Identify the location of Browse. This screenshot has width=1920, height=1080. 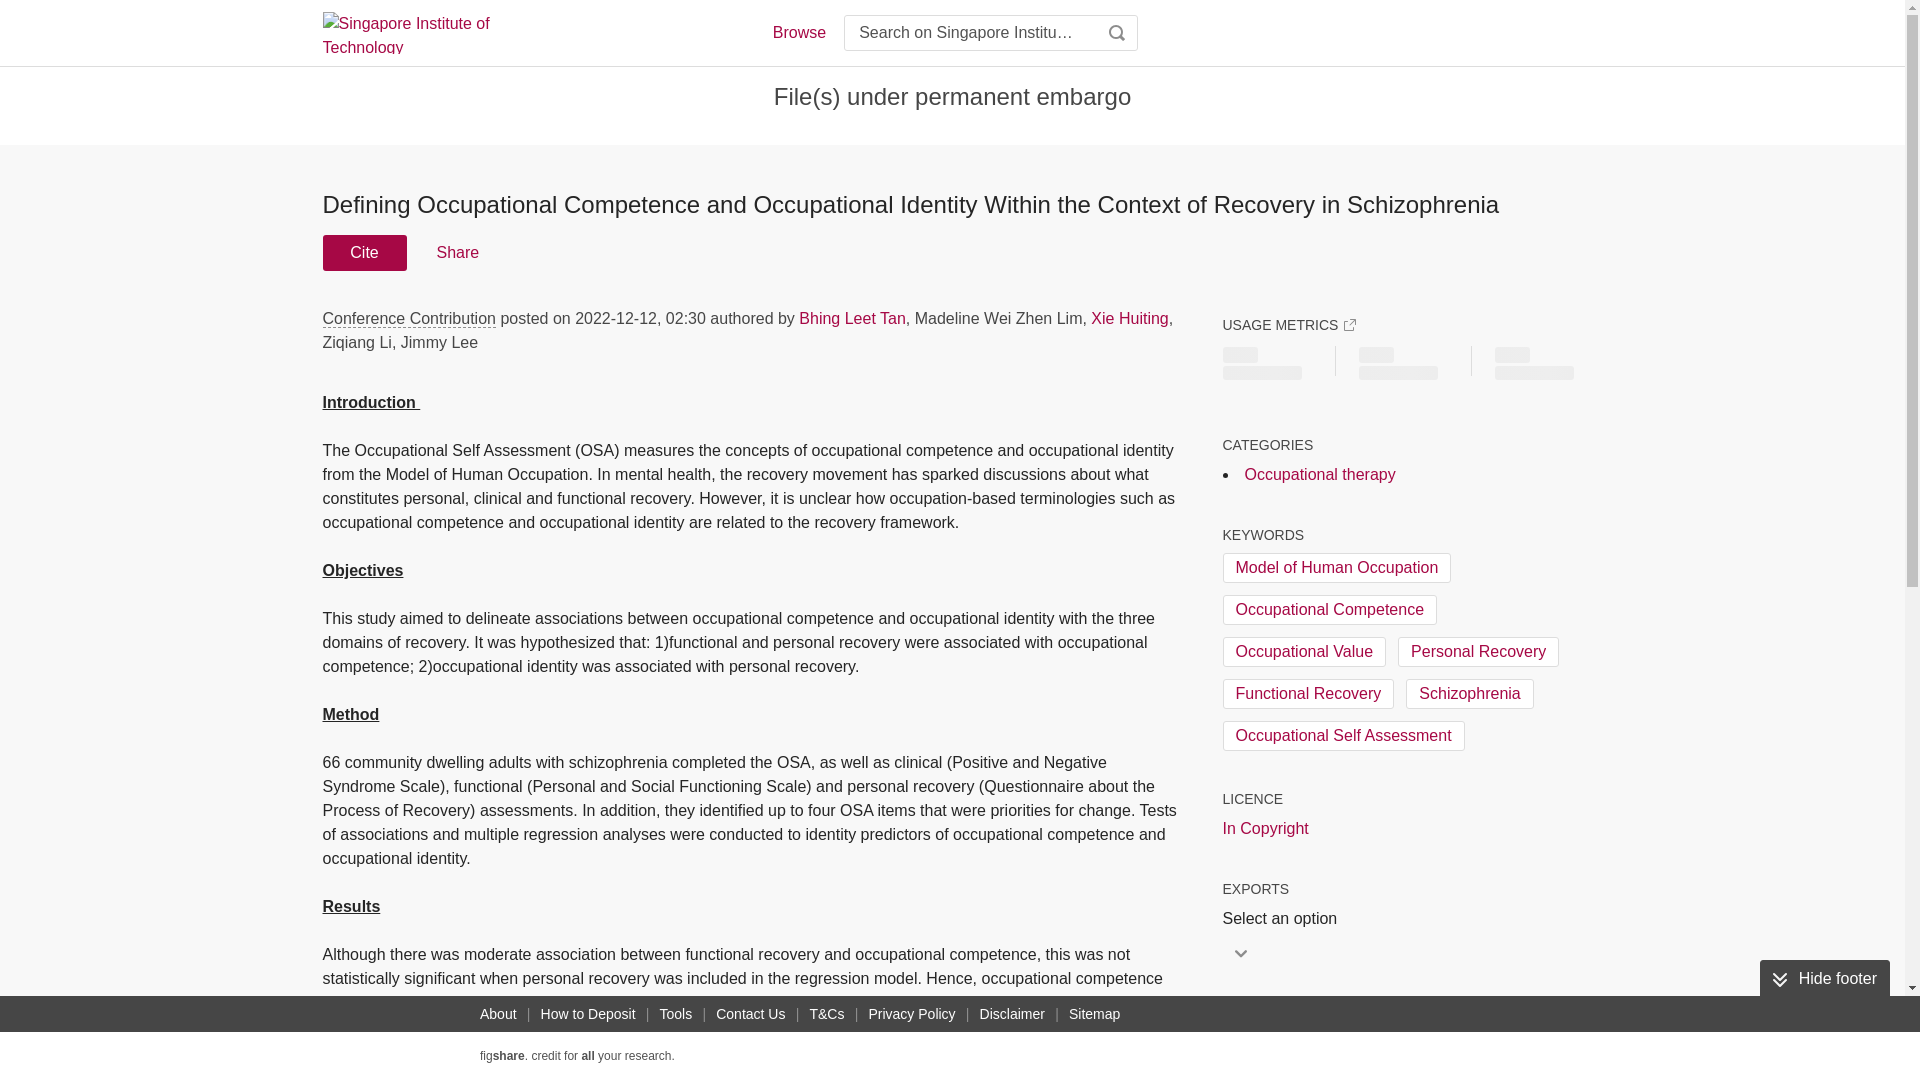
(798, 32).